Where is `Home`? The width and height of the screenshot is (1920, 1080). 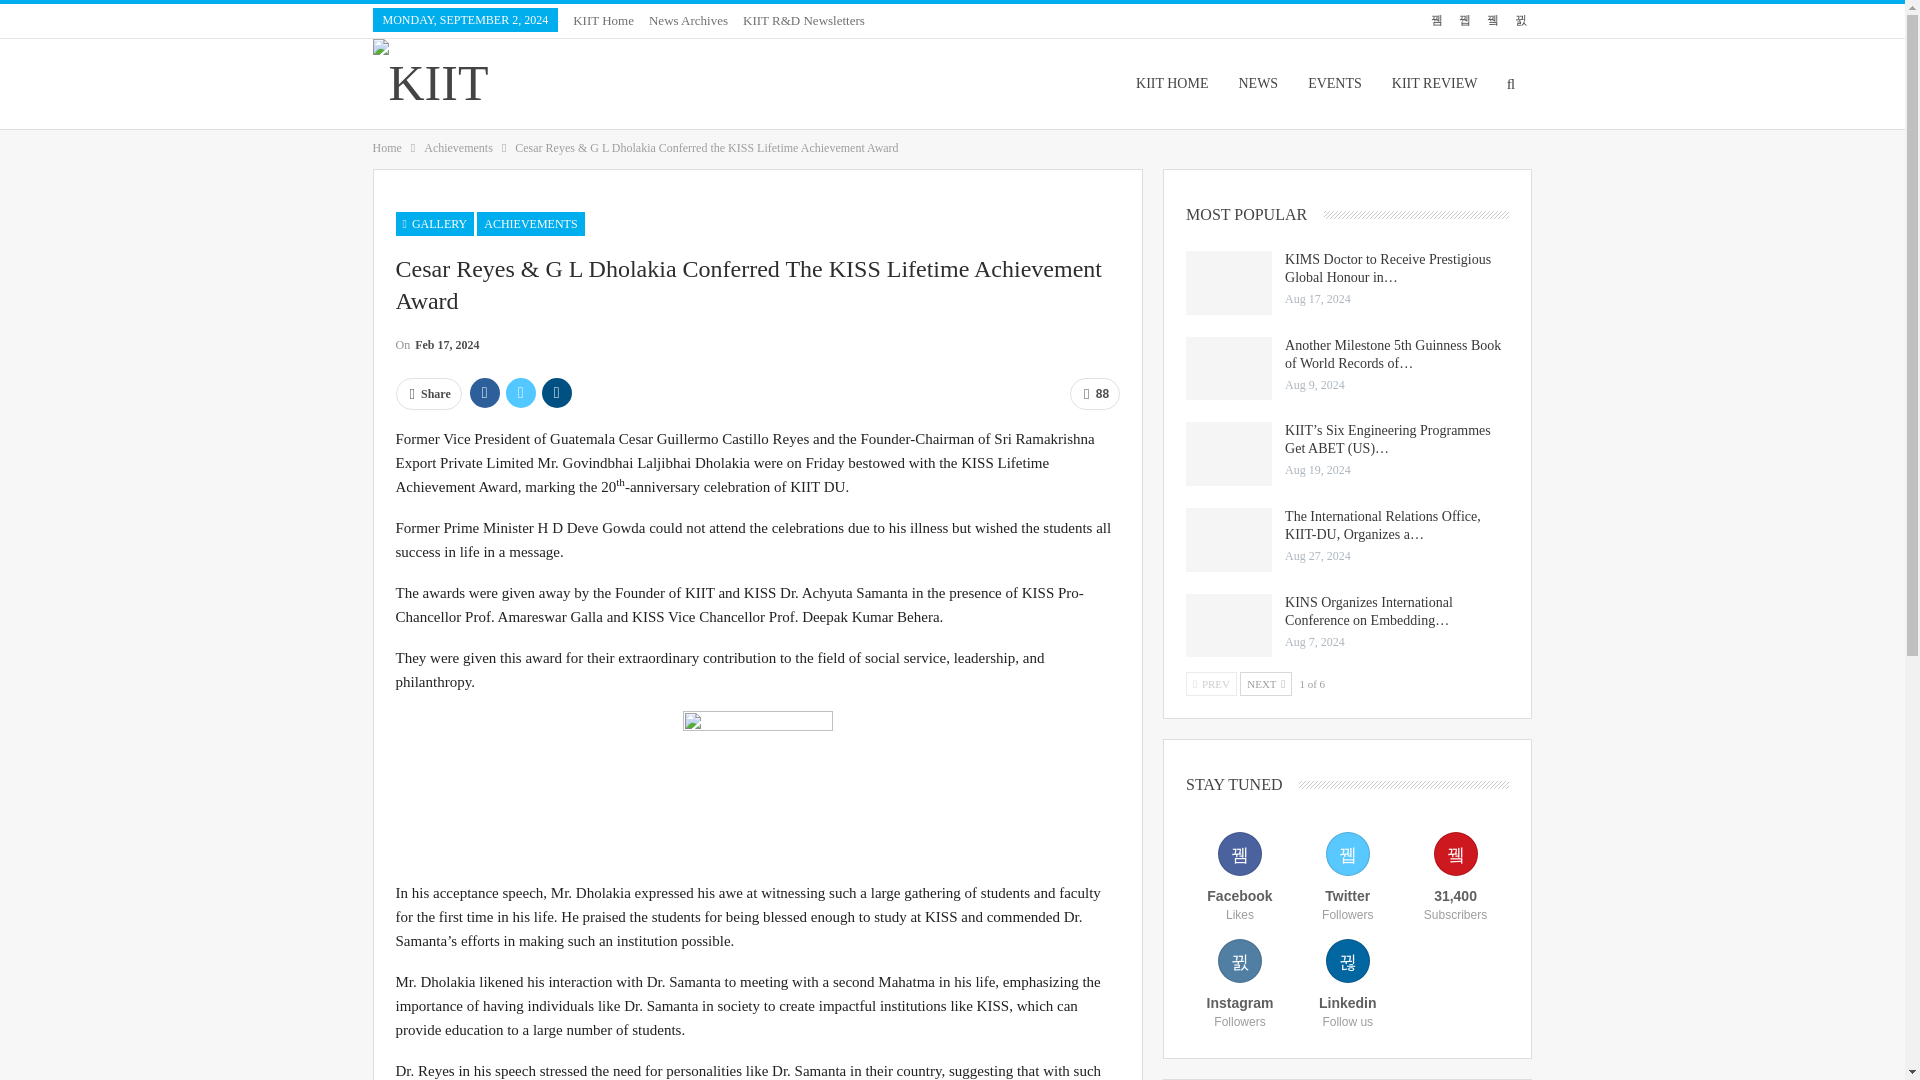
Home is located at coordinates (386, 148).